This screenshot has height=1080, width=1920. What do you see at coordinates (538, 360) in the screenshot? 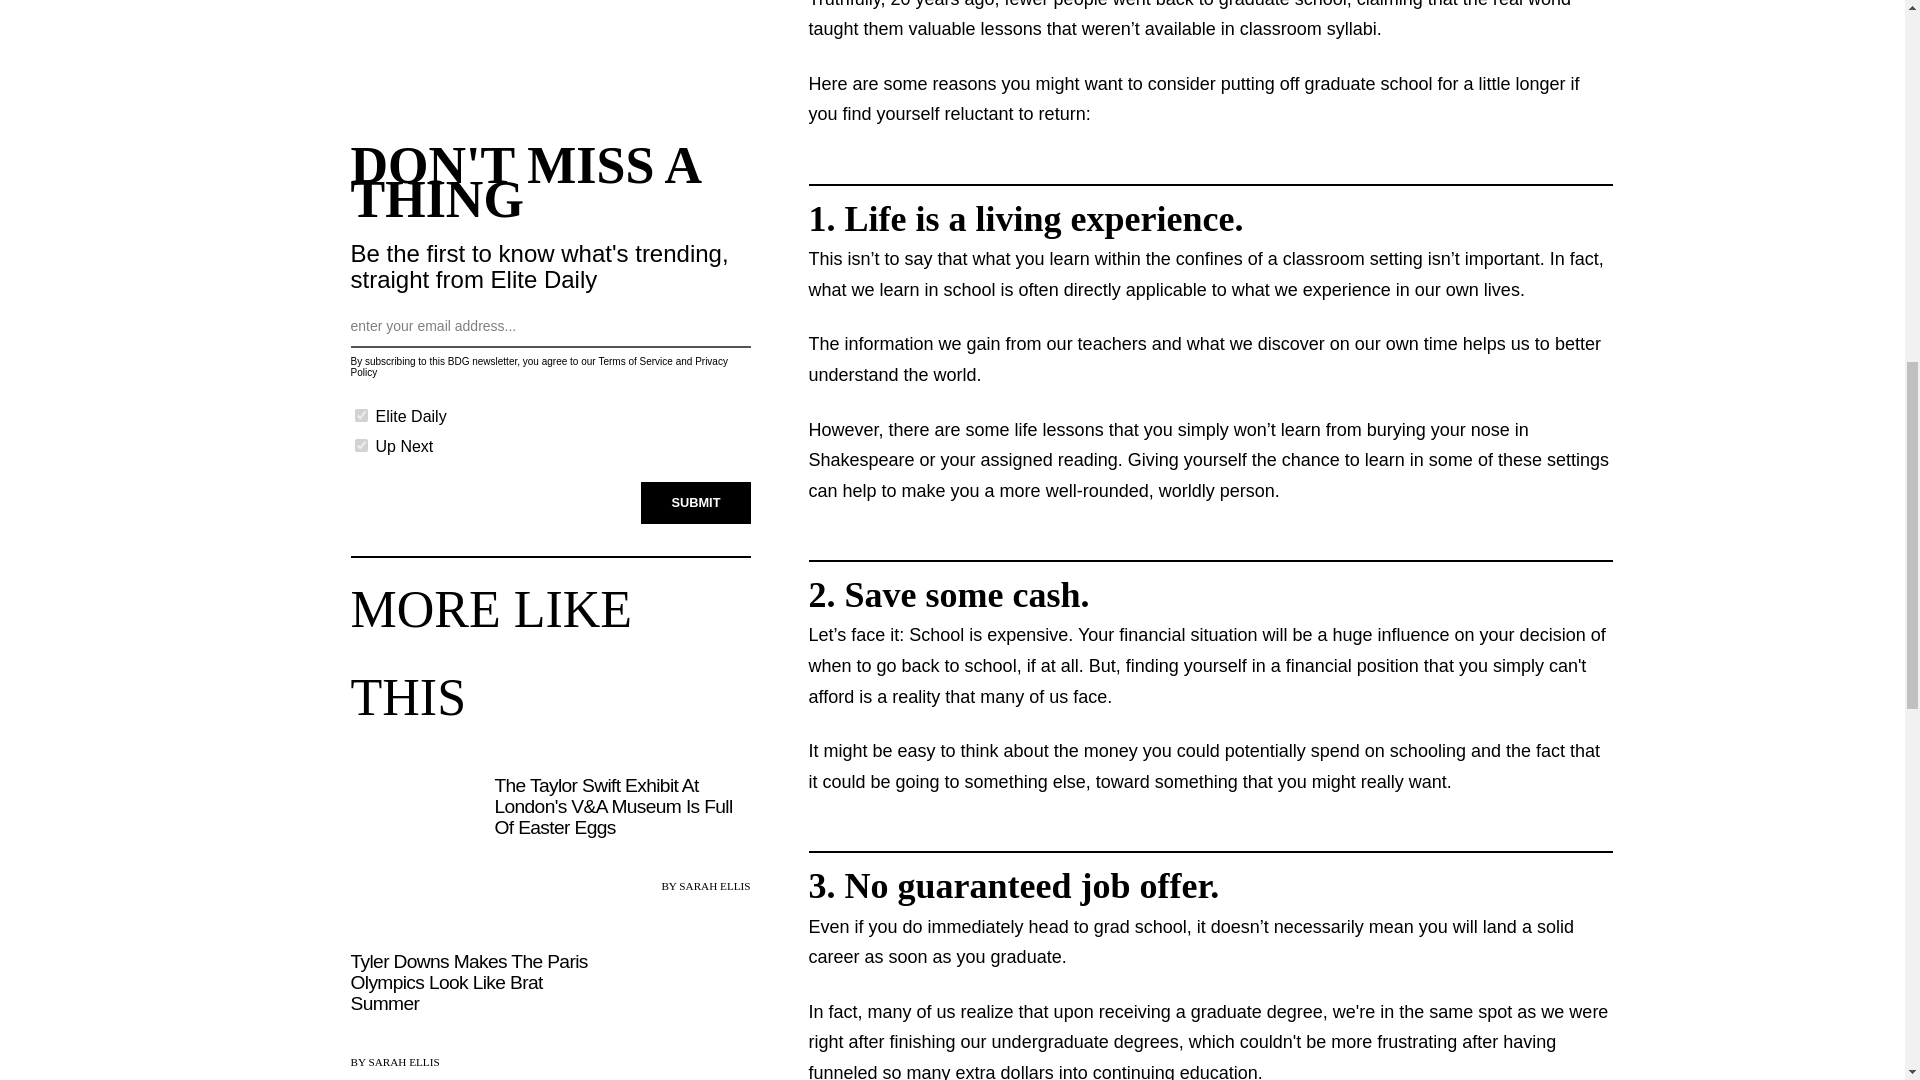
I see `Privacy Policy` at bounding box center [538, 360].